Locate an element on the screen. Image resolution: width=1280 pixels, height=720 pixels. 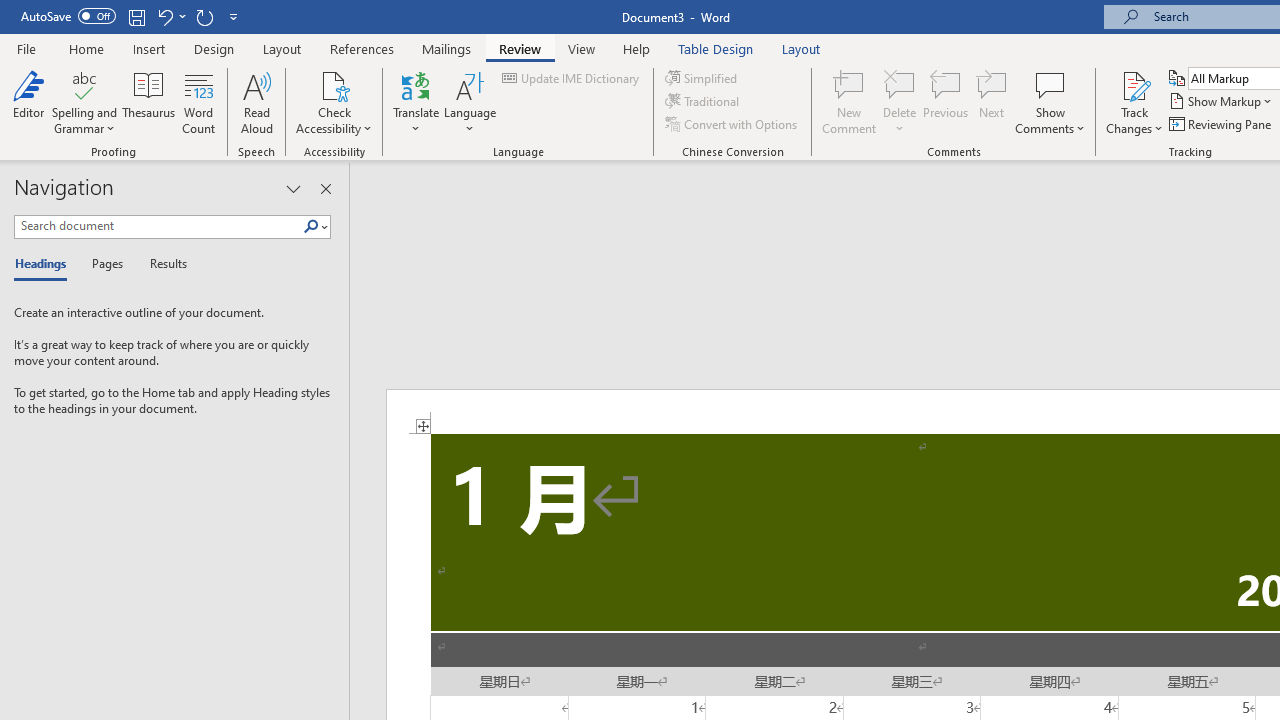
Previous is located at coordinates (946, 102).